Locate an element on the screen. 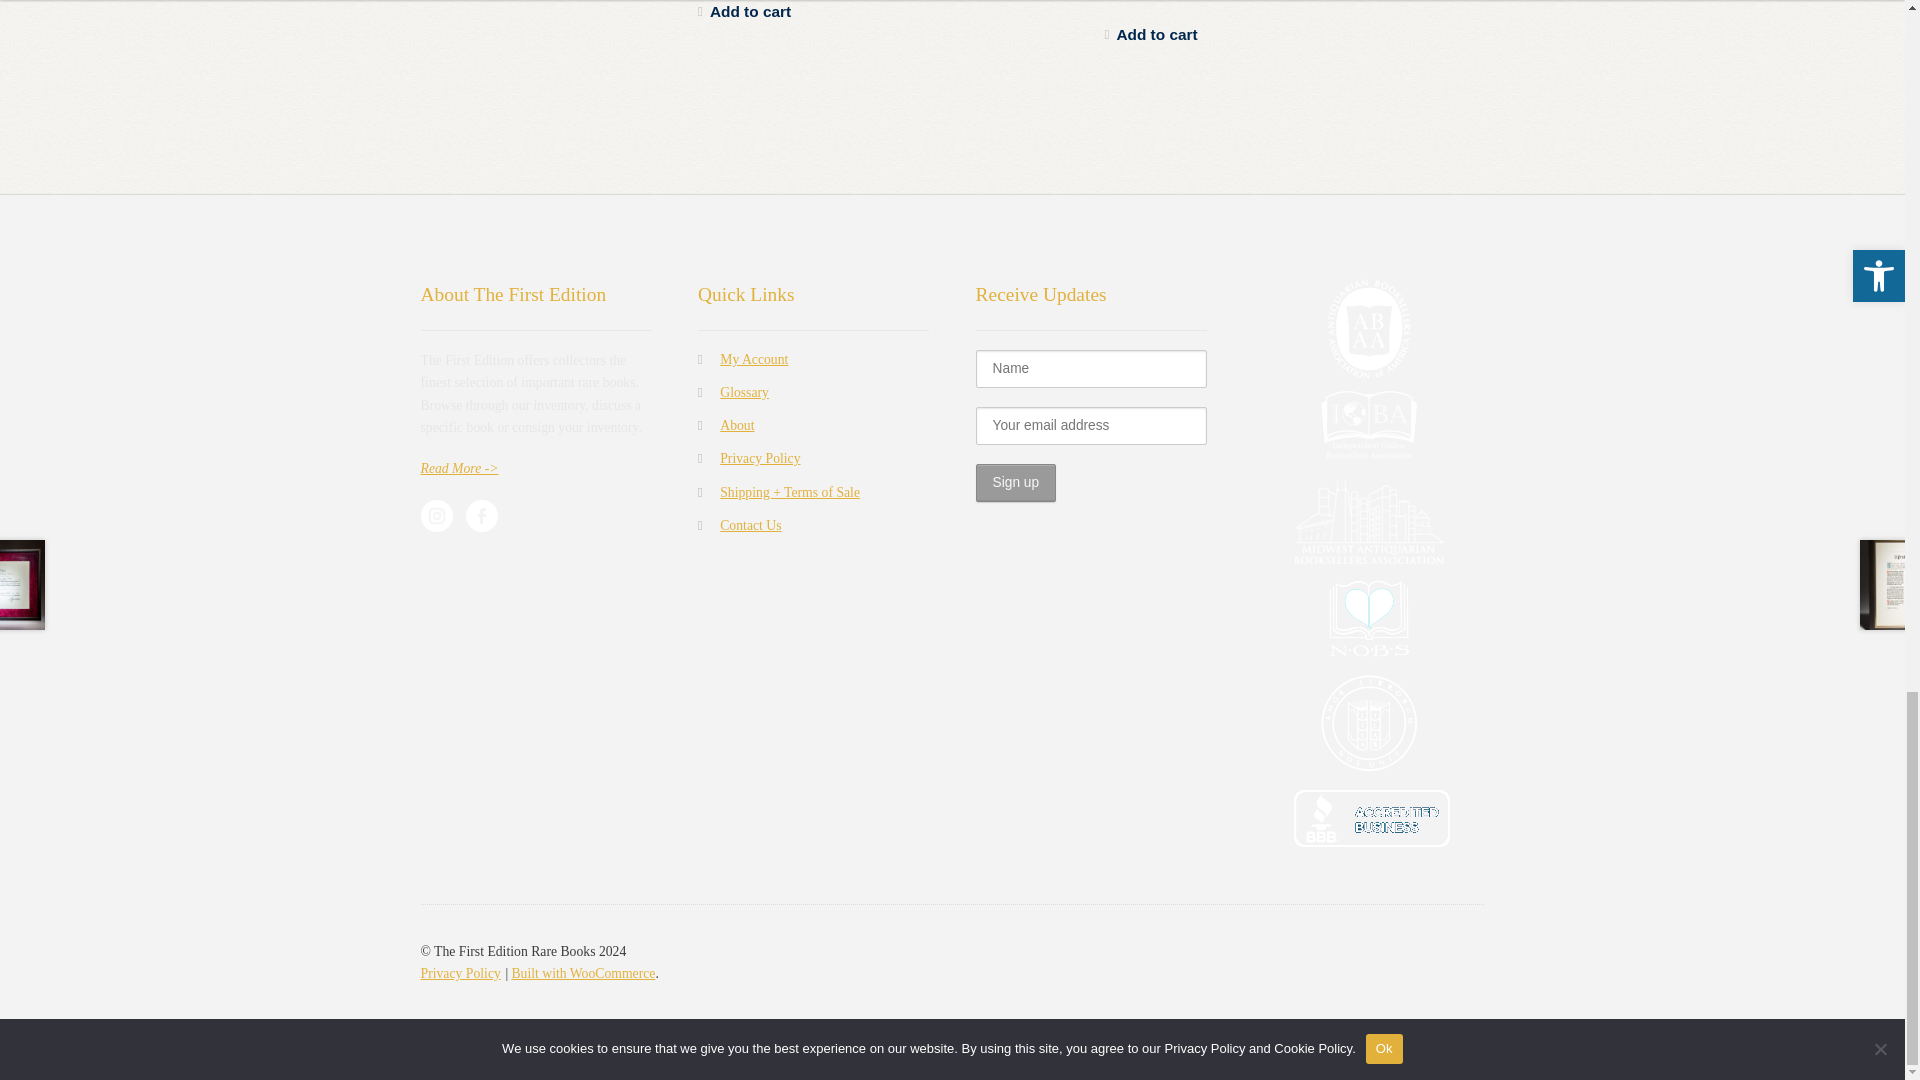 Image resolution: width=1920 pixels, height=1080 pixels. Sign up is located at coordinates (1016, 483).